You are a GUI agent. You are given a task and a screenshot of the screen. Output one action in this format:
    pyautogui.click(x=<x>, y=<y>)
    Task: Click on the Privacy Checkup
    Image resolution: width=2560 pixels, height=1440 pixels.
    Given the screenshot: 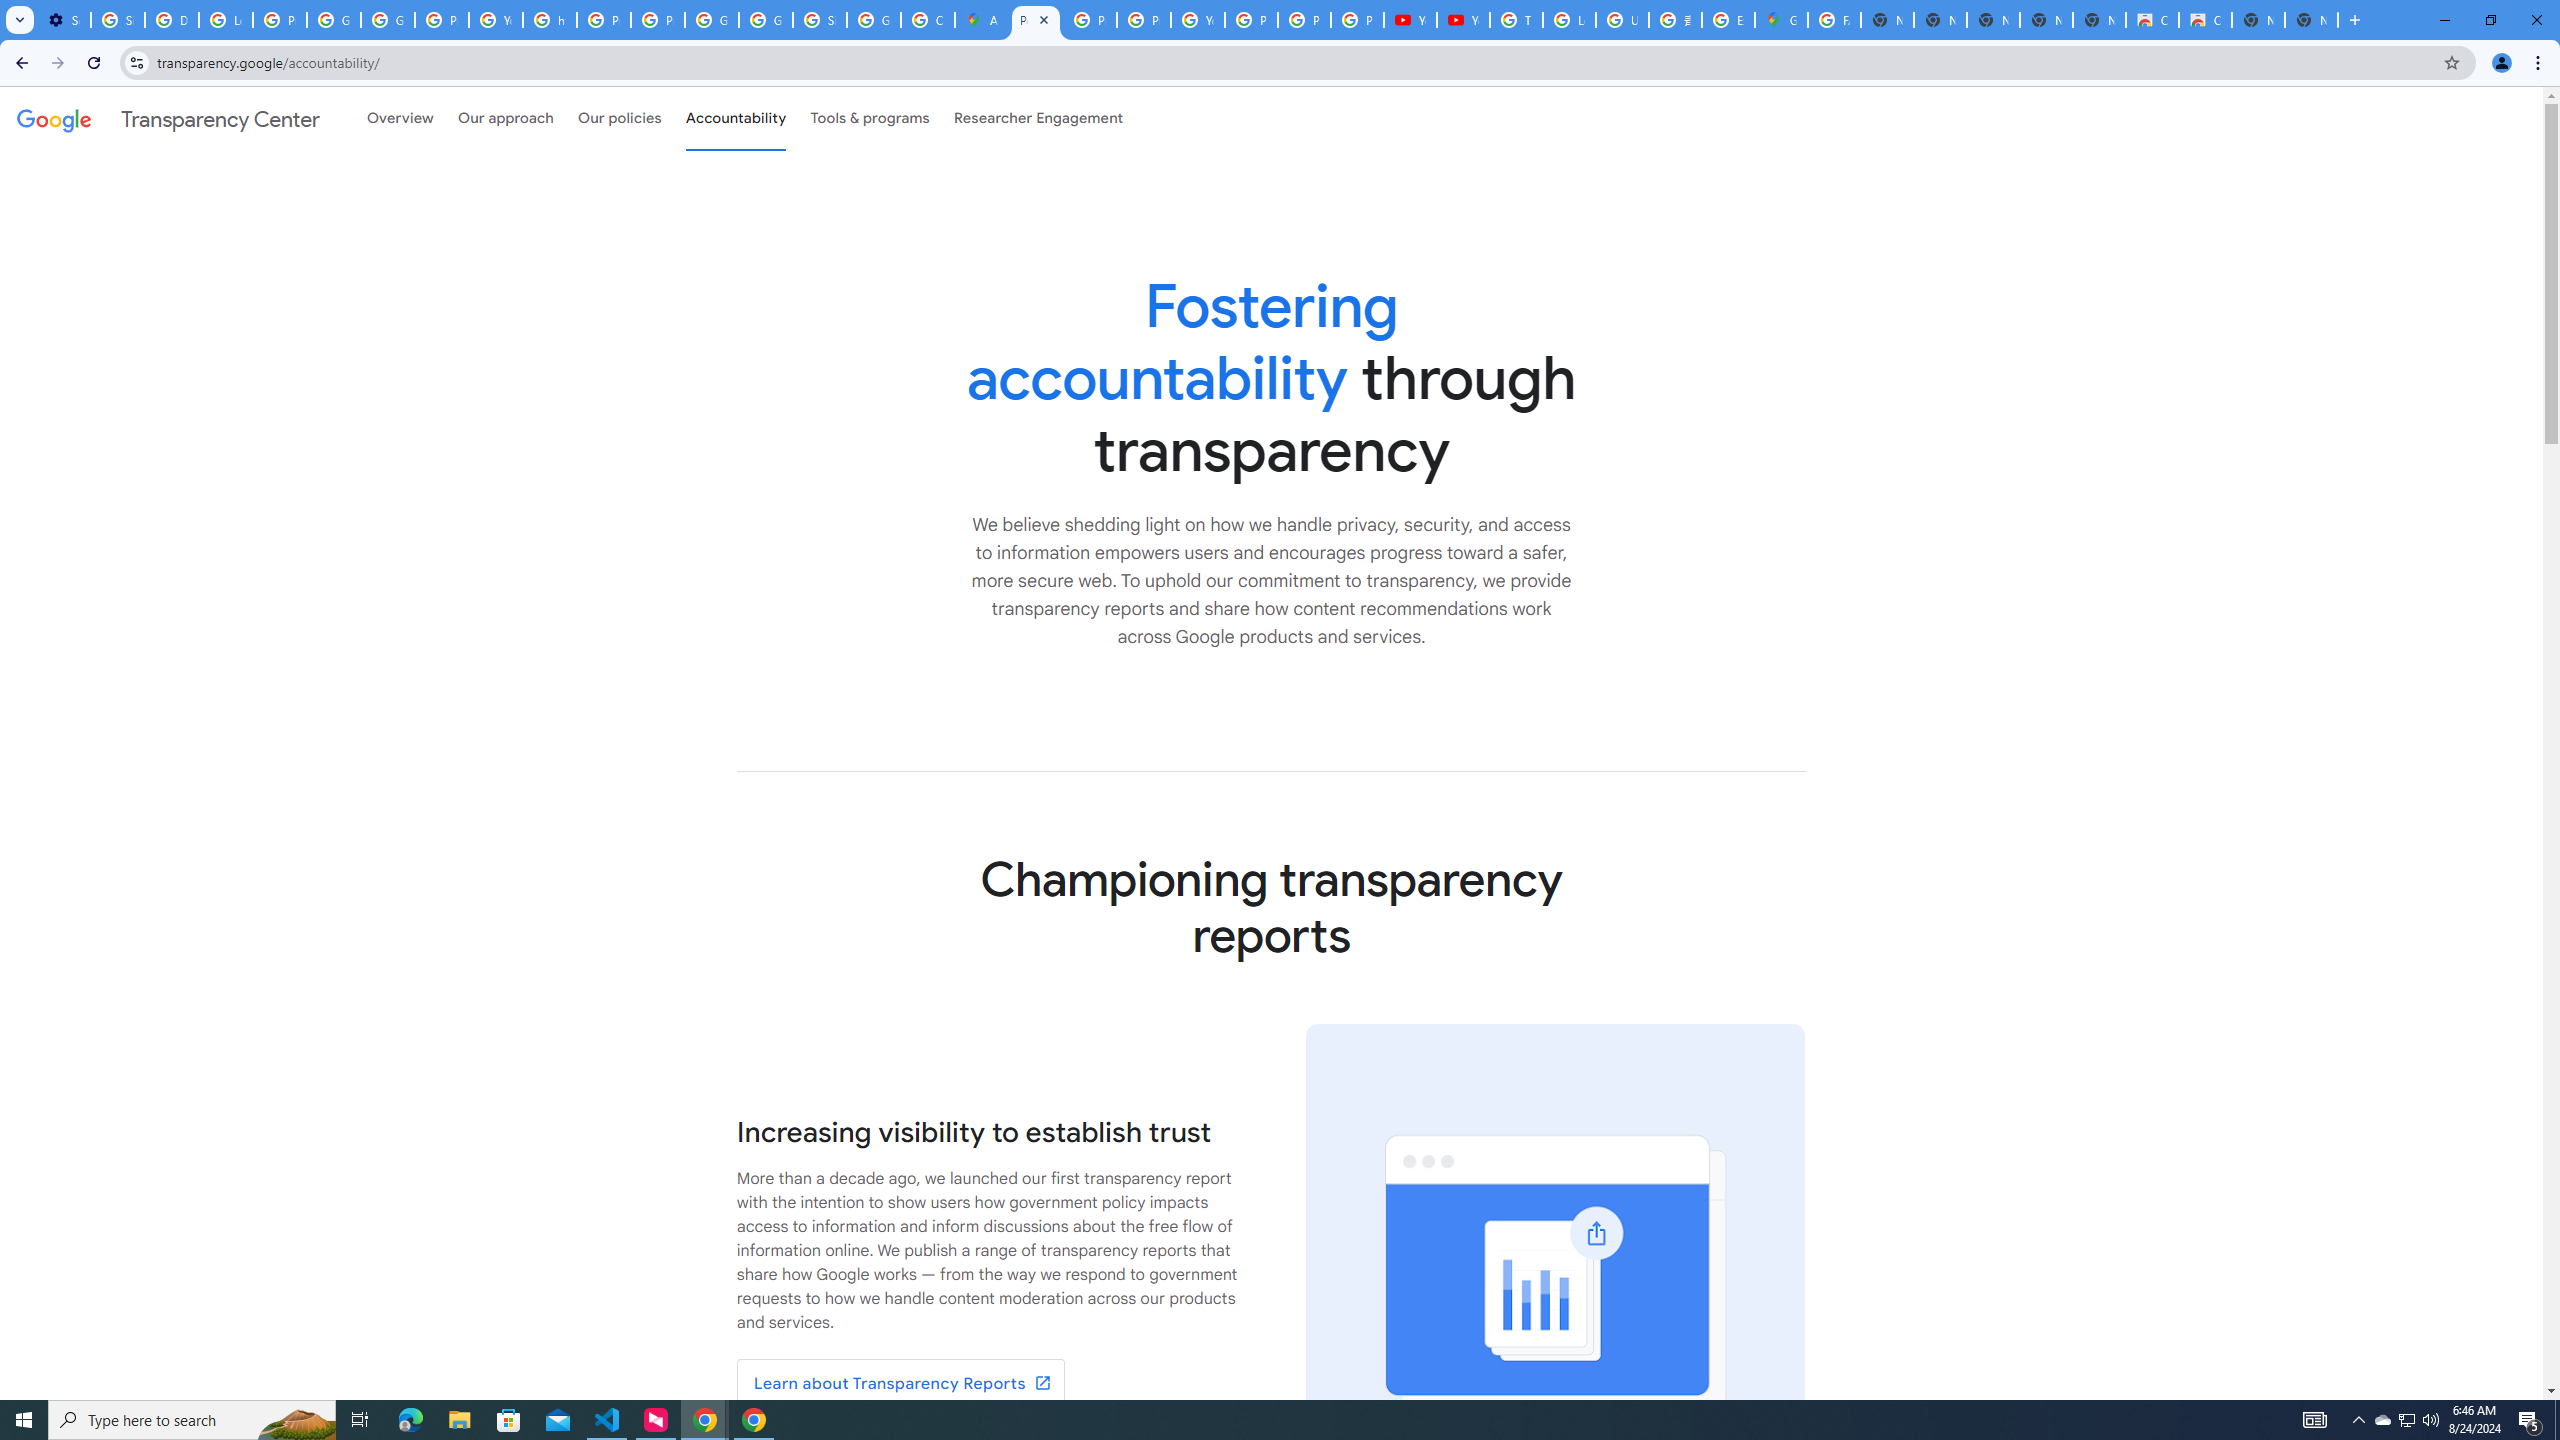 What is the action you would take?
    pyautogui.click(x=1304, y=20)
    